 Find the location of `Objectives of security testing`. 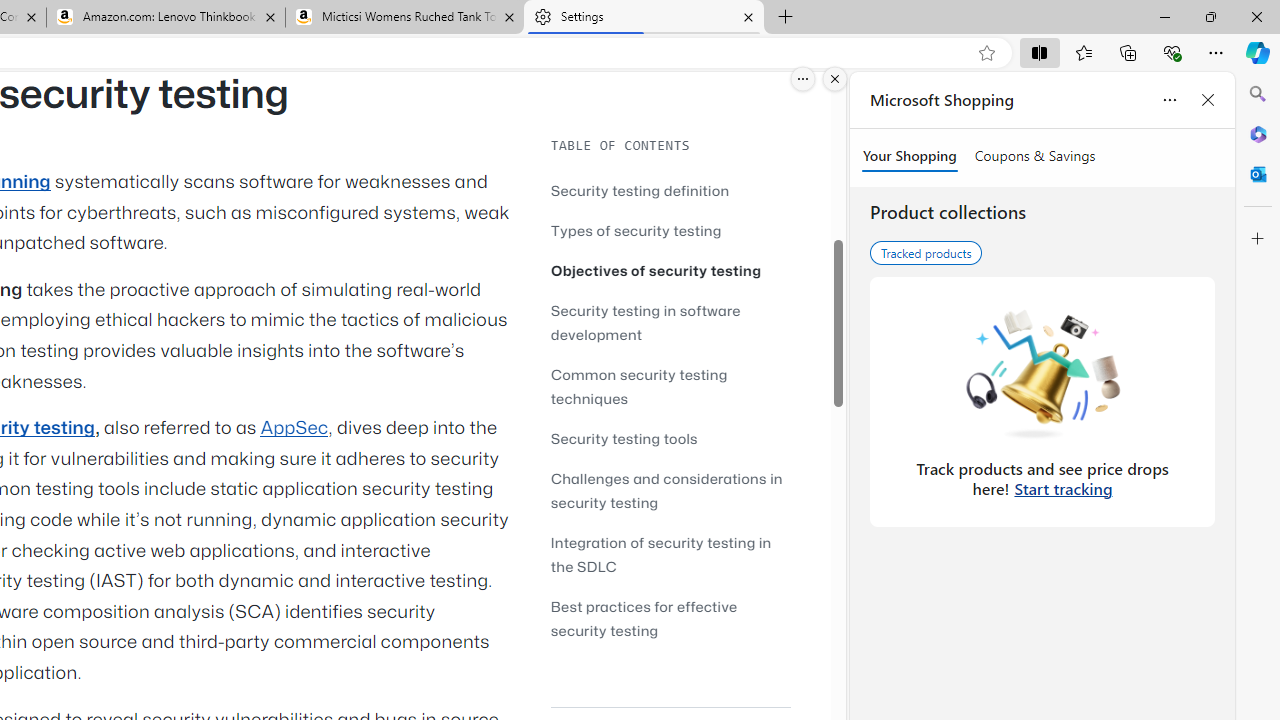

Objectives of security testing is located at coordinates (670, 270).